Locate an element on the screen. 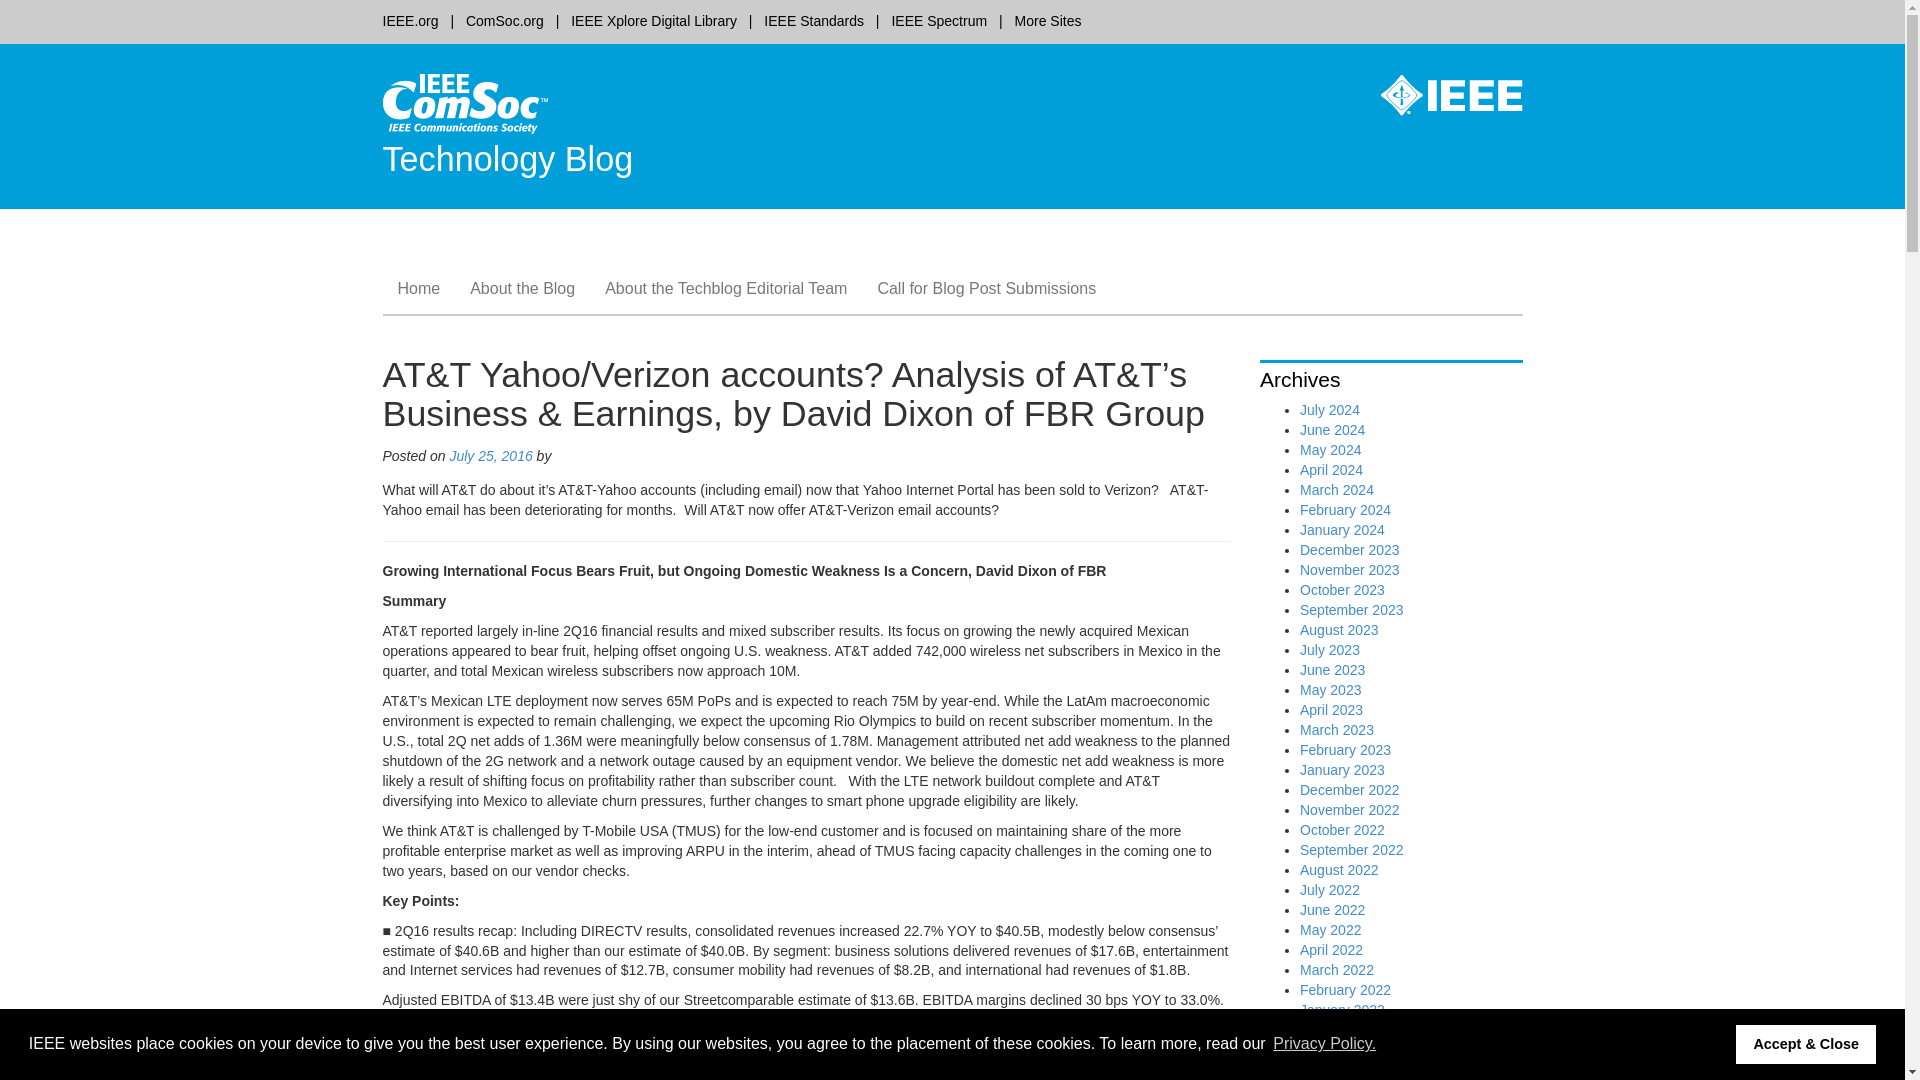  IEEE.org is located at coordinates (410, 20).